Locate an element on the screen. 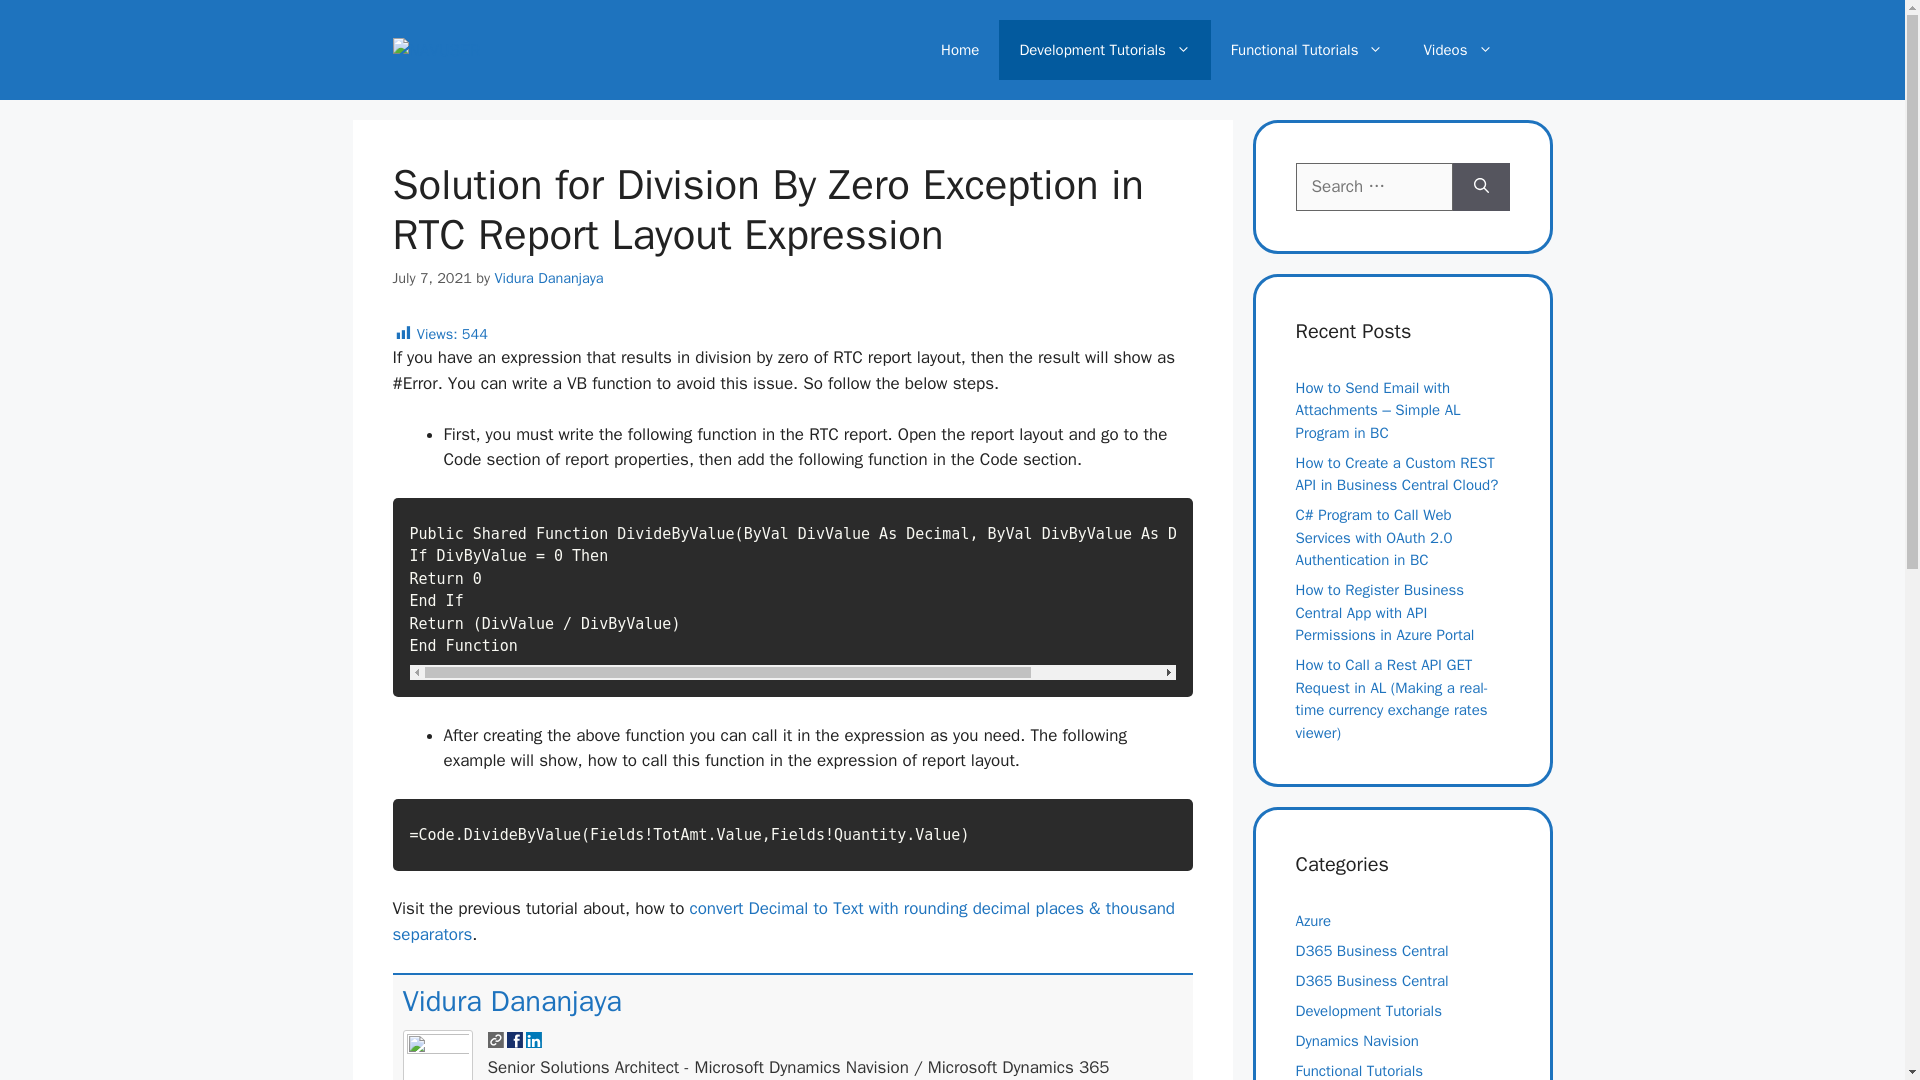 This screenshot has height=1080, width=1920. Vidura Dananjaya is located at coordinates (510, 1000).